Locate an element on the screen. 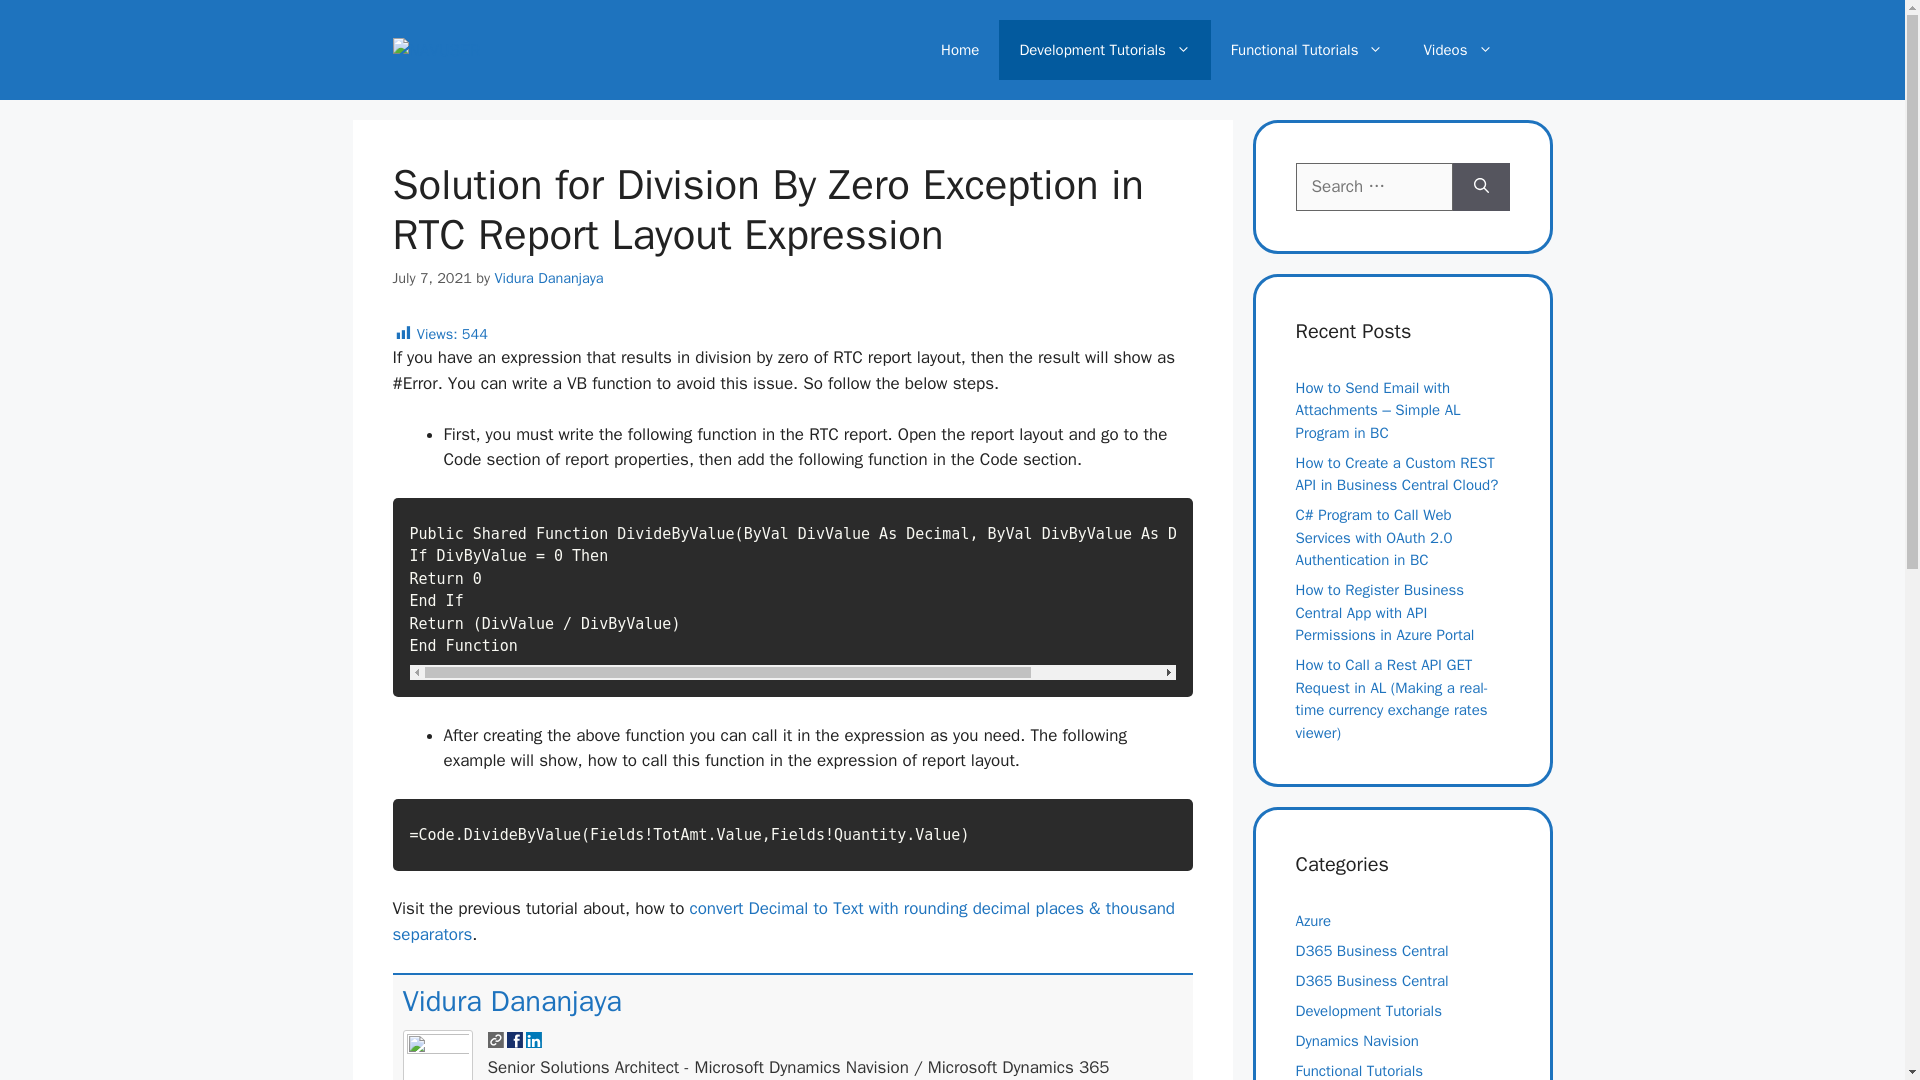 This screenshot has height=1080, width=1920. Vidura Dananjaya is located at coordinates (510, 1000).